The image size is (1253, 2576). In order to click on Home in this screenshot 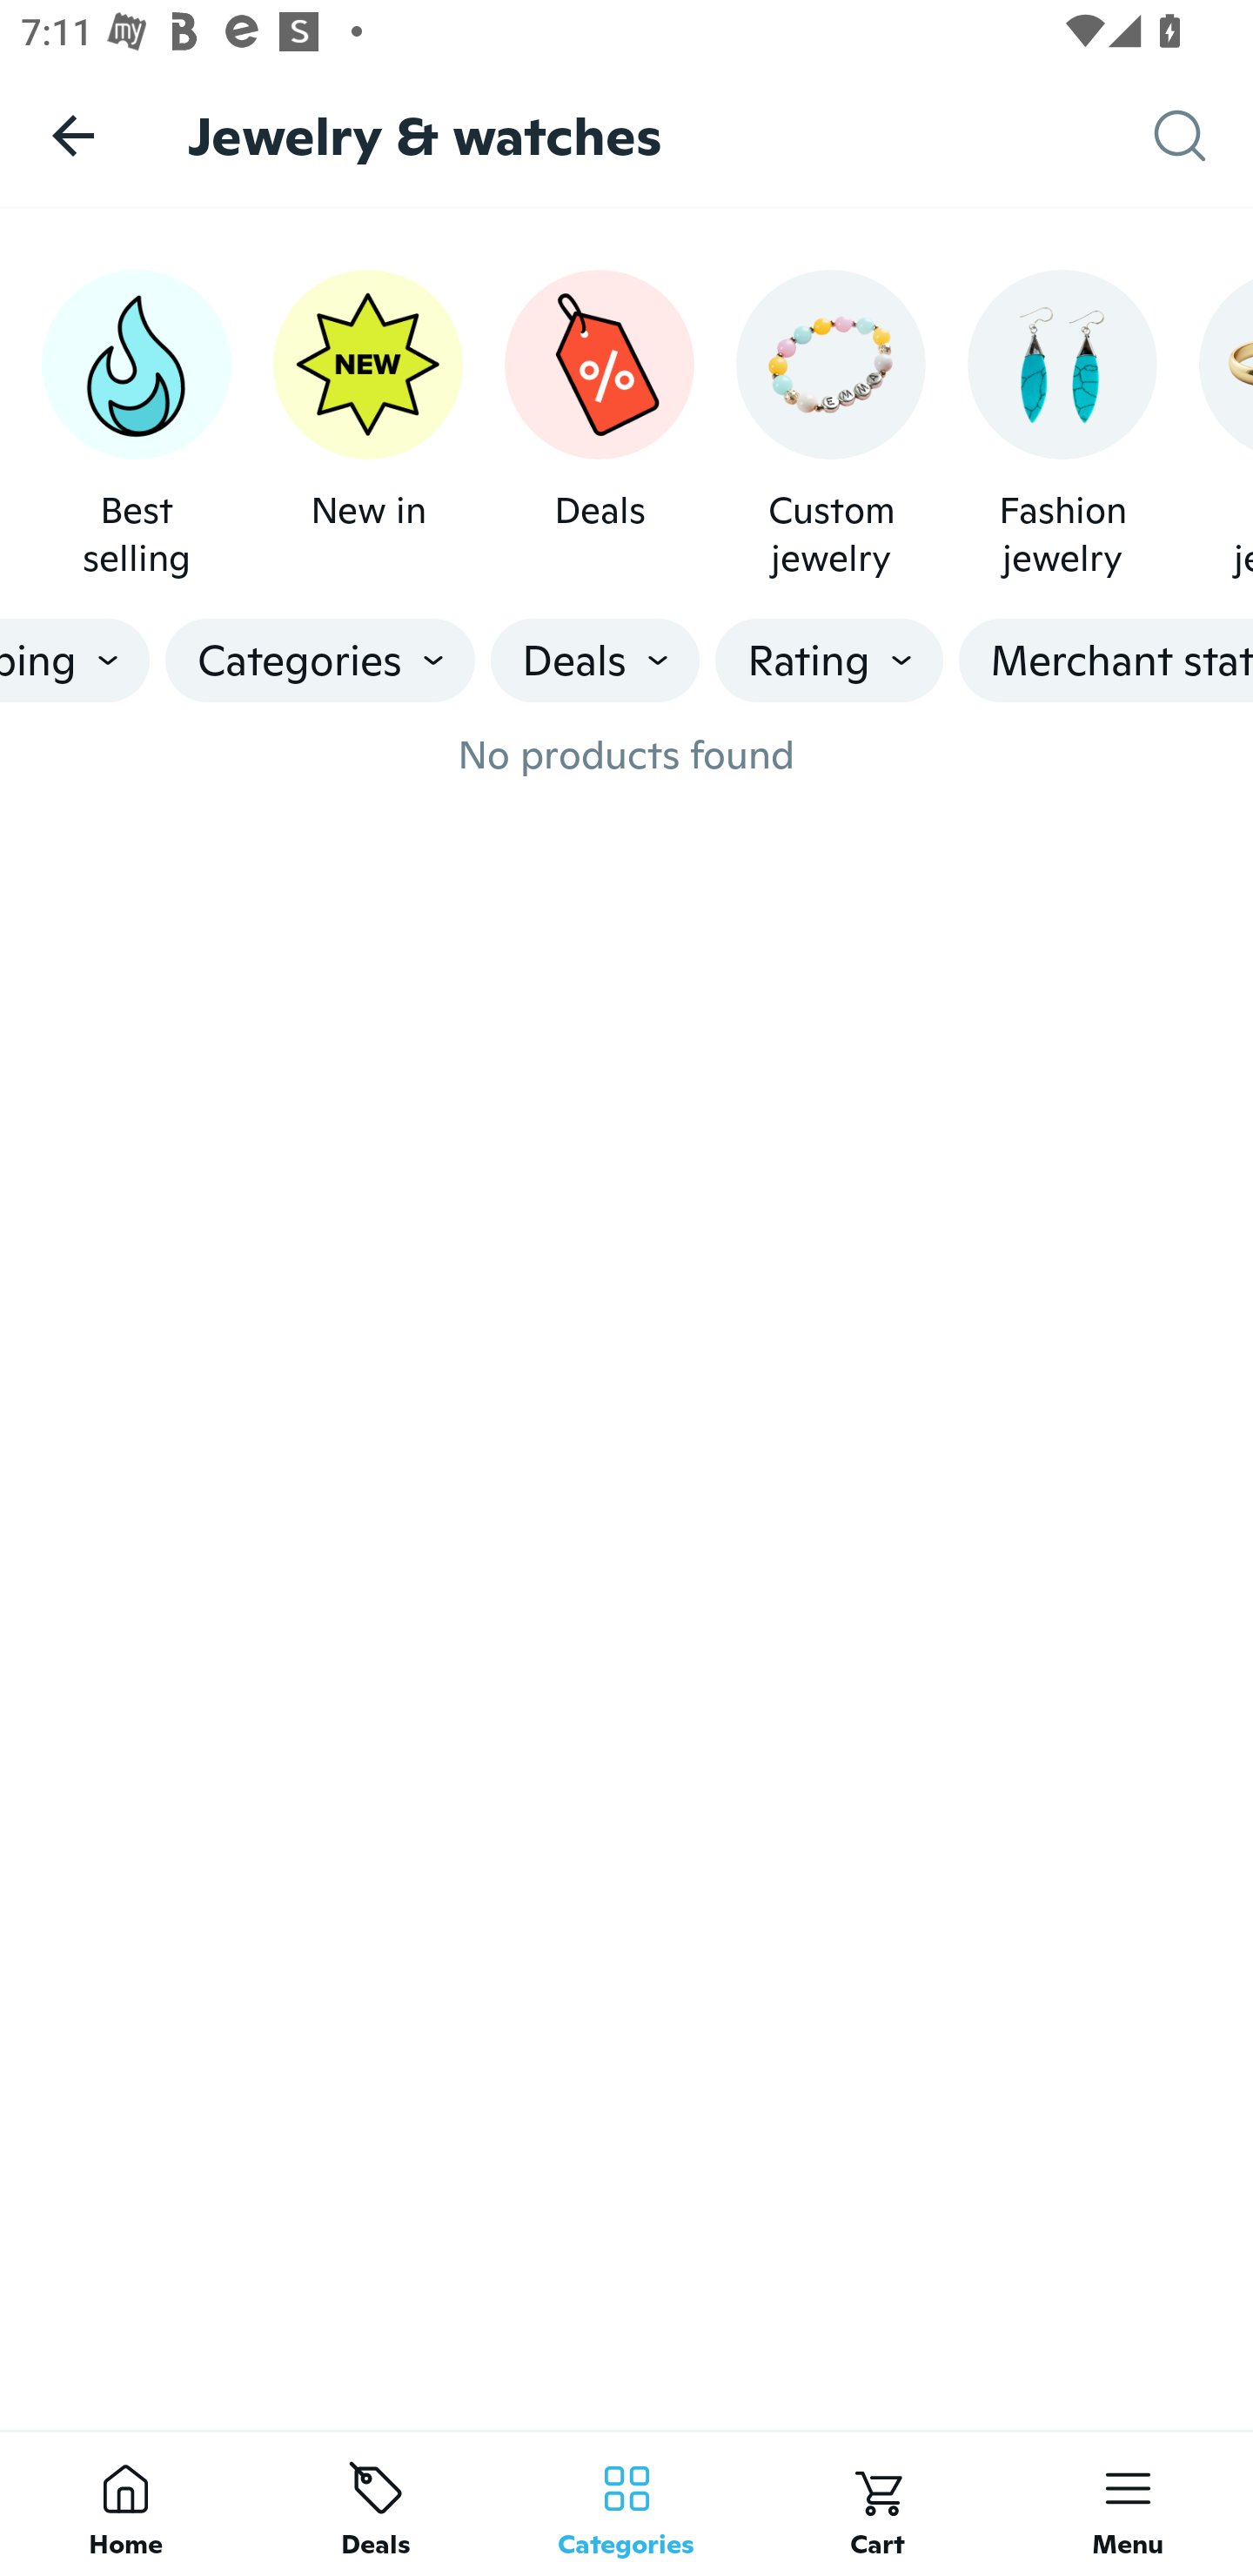, I will do `click(125, 2503)`.